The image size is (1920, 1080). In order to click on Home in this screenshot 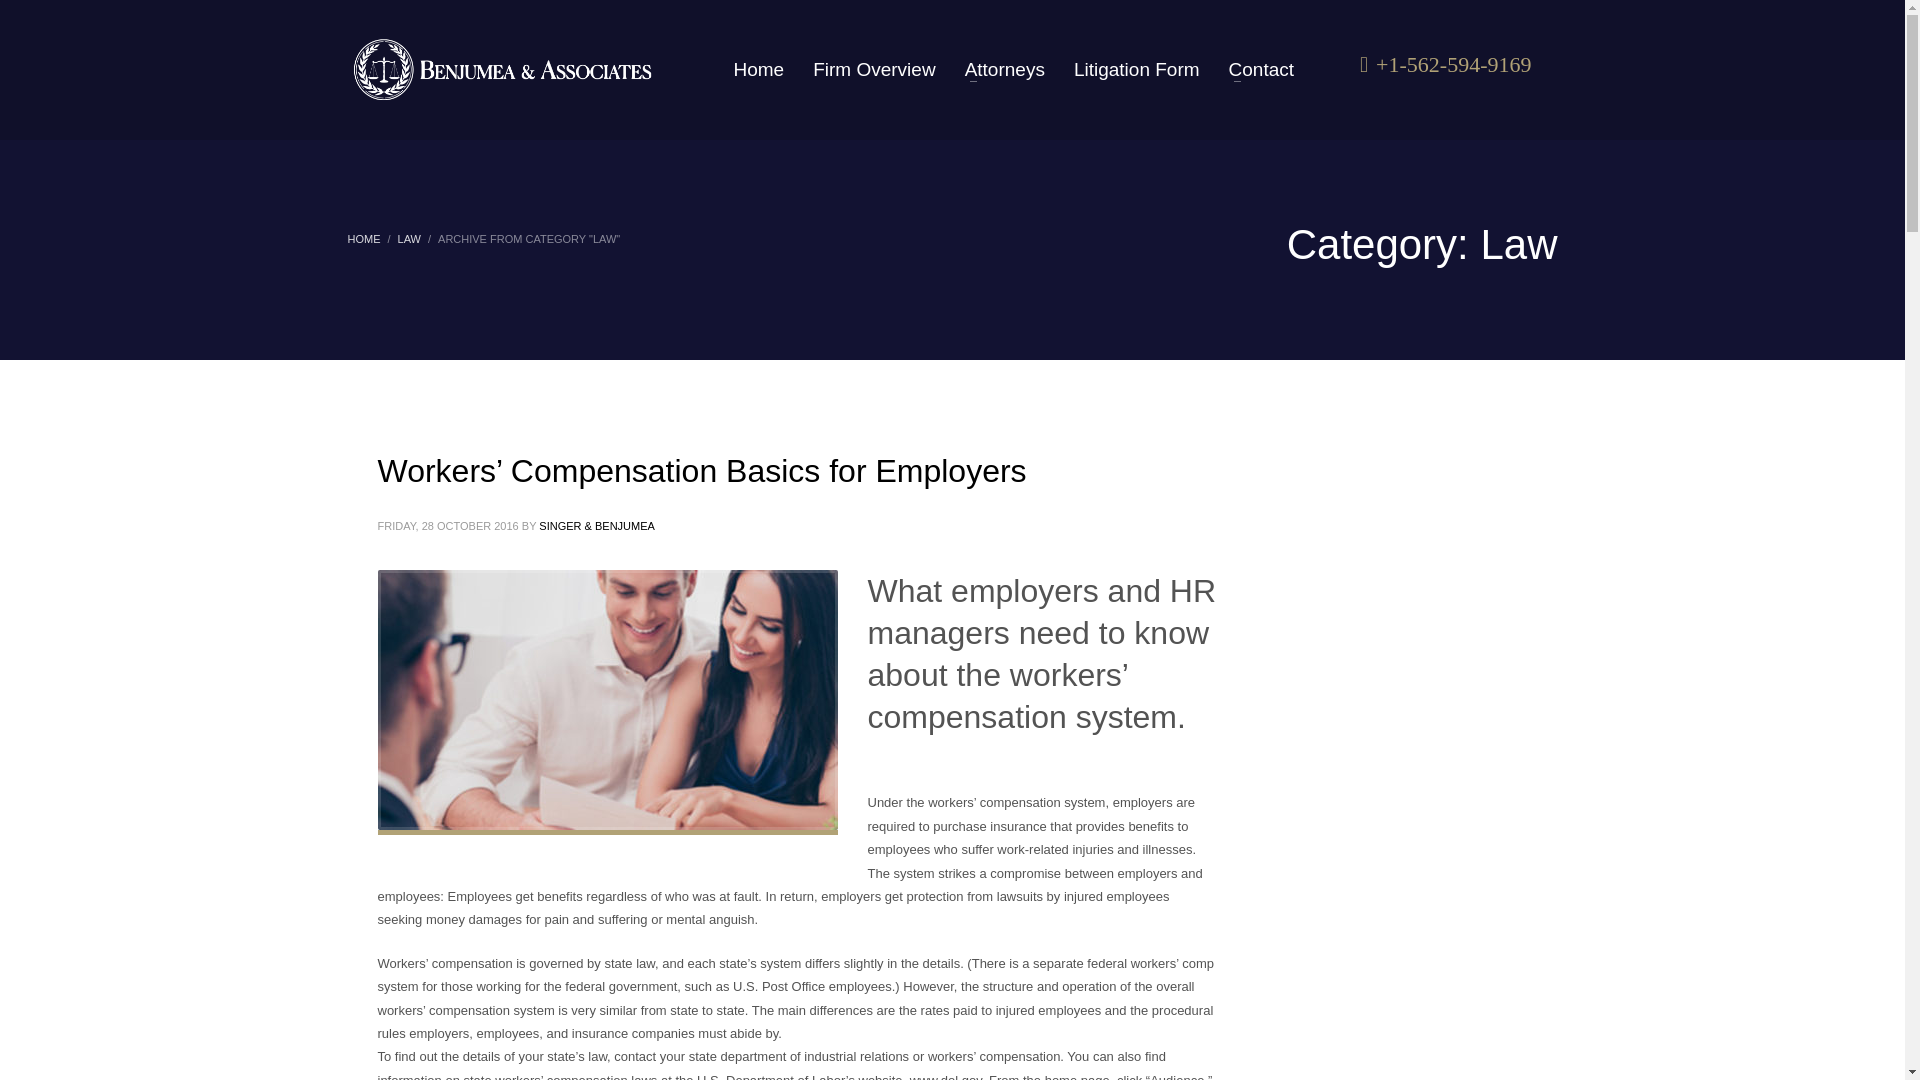, I will do `click(758, 69)`.